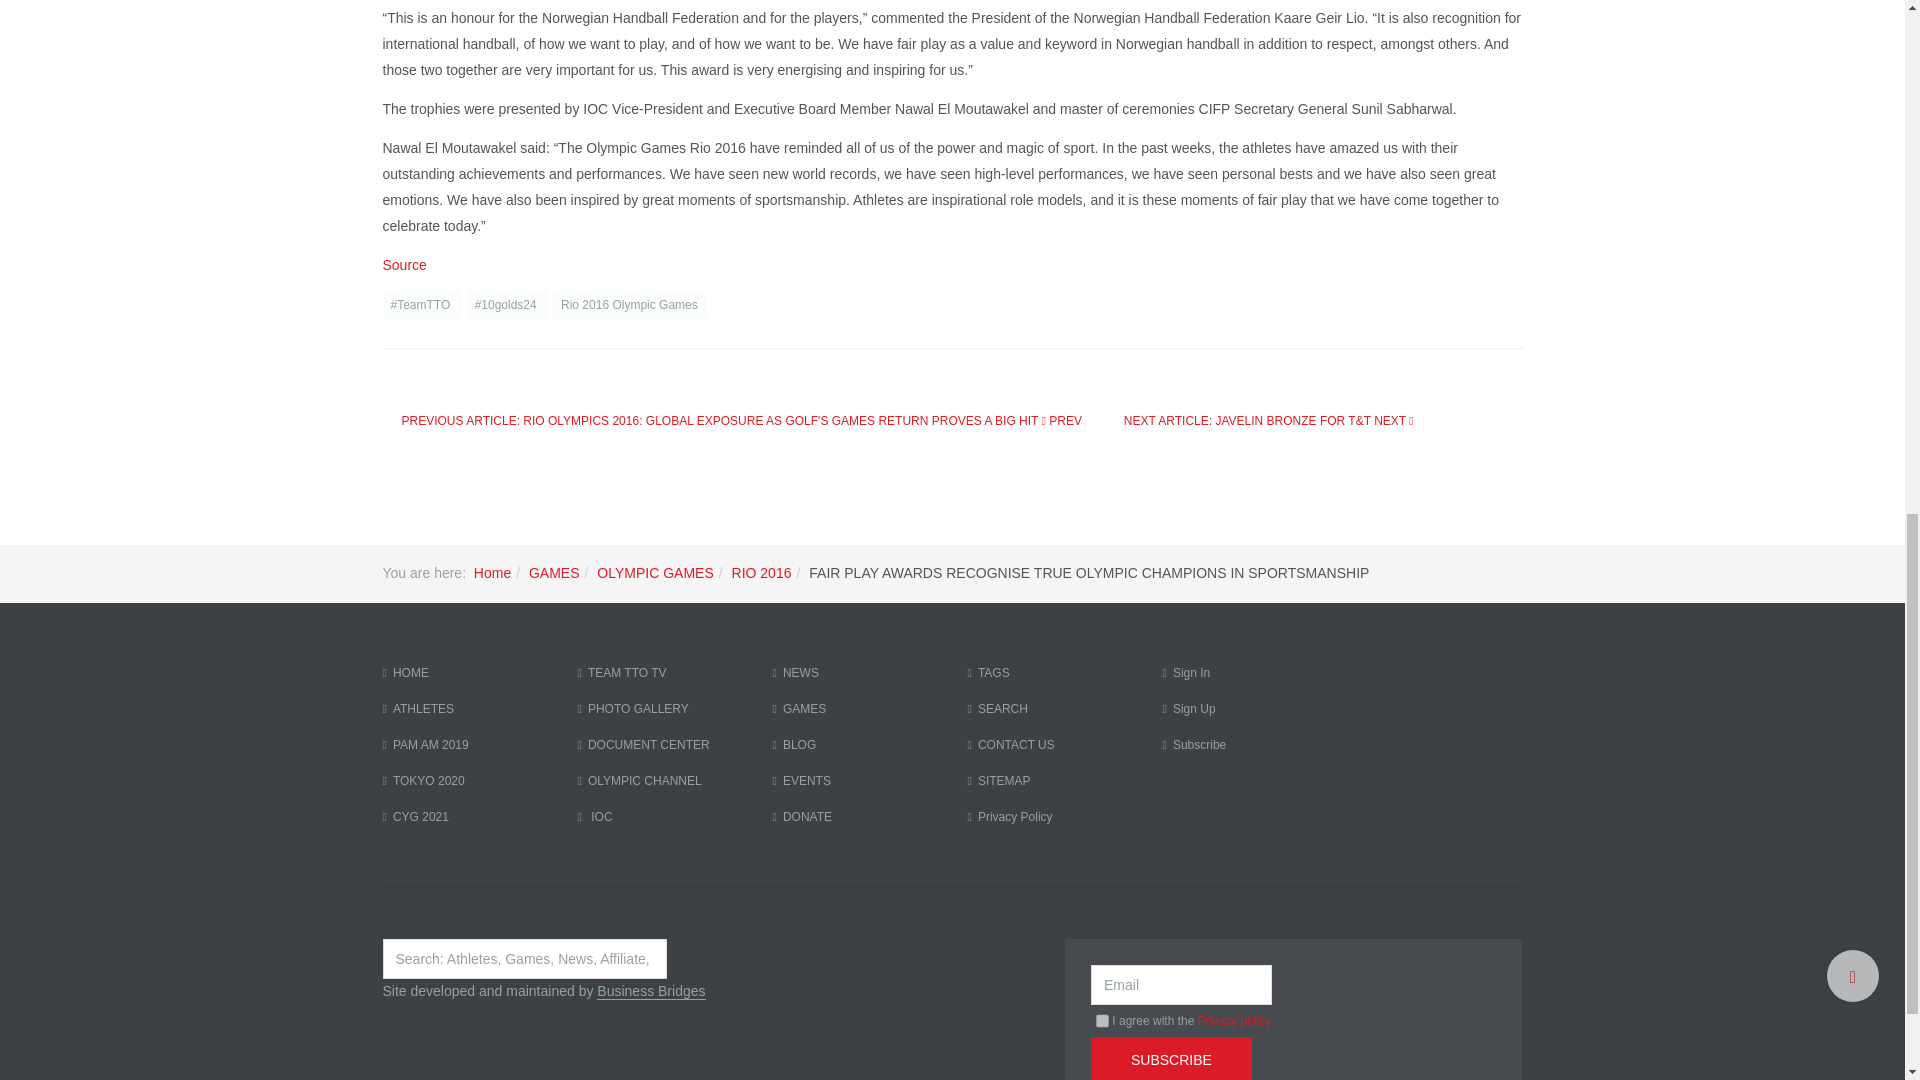 The image size is (1920, 1080). I want to click on Subscribe, so click(1170, 1058).